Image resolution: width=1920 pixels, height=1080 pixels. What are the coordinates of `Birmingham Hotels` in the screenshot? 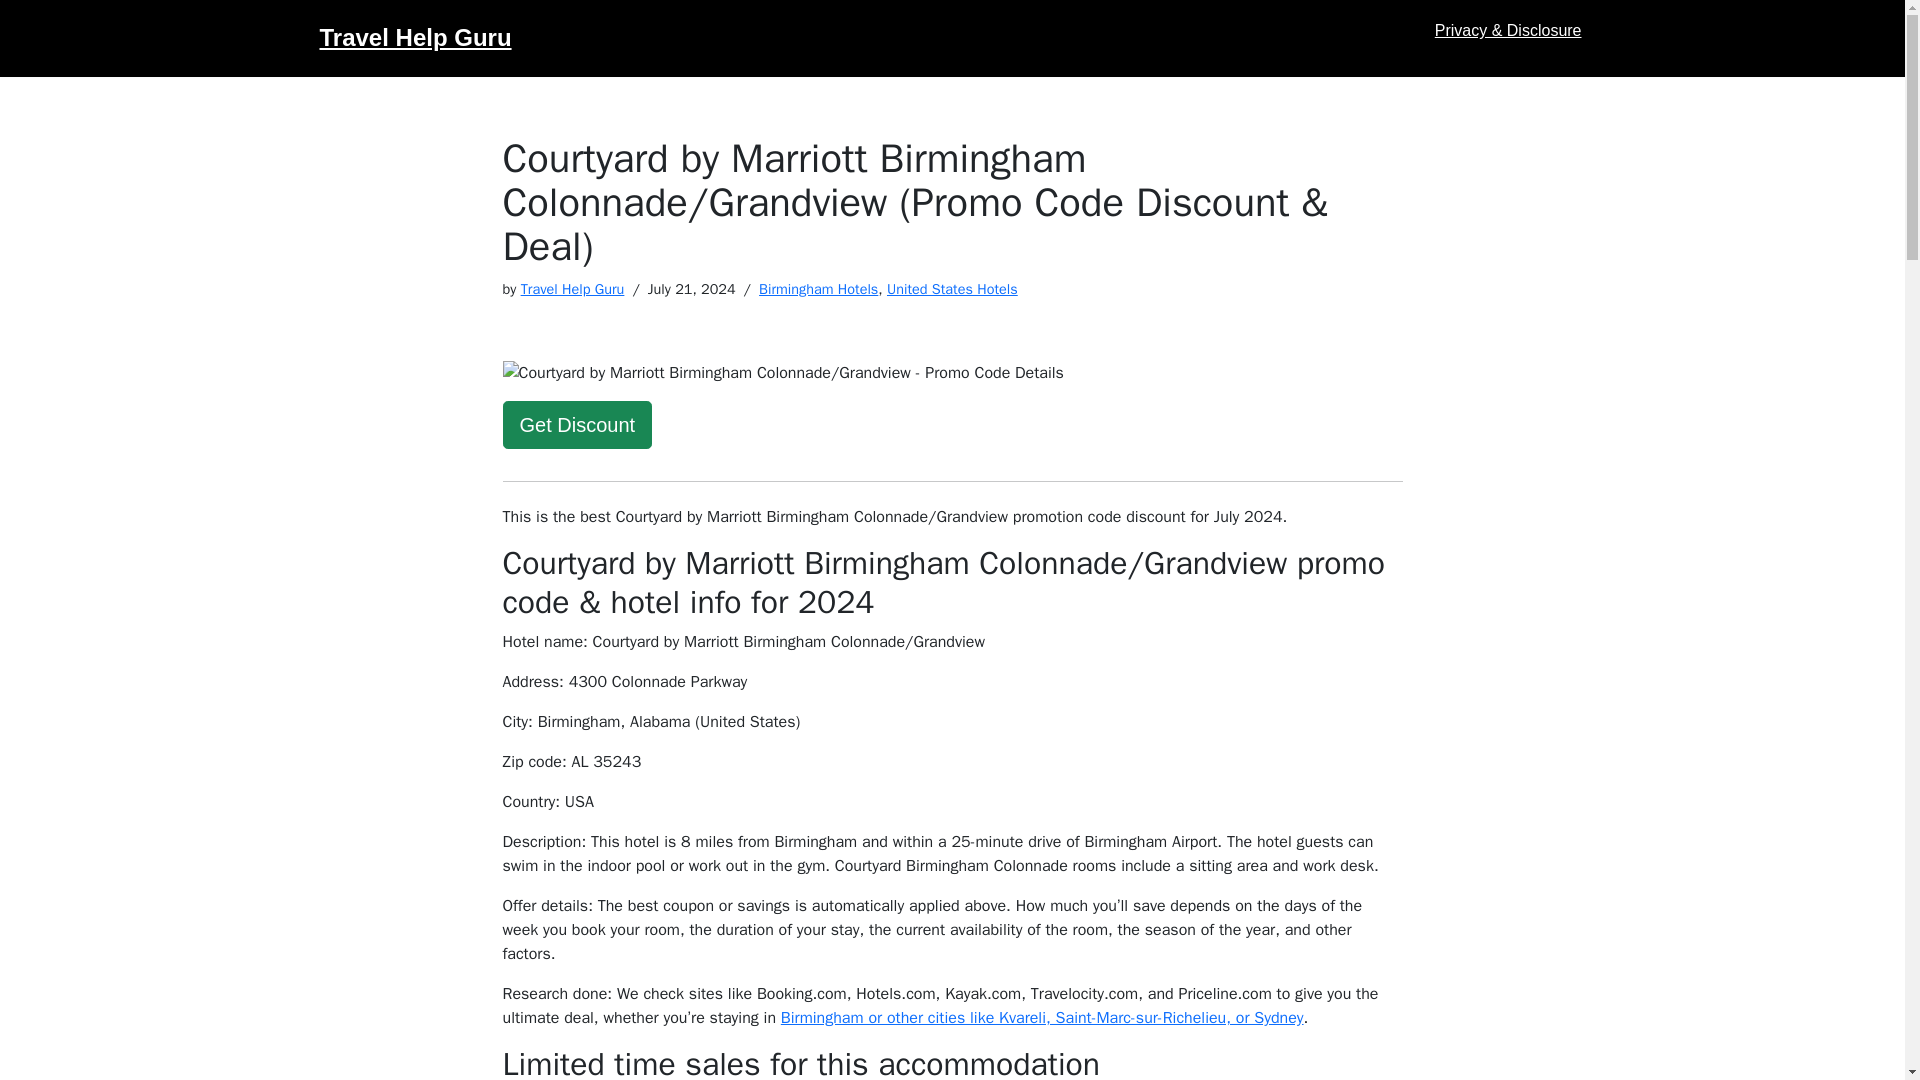 It's located at (818, 288).